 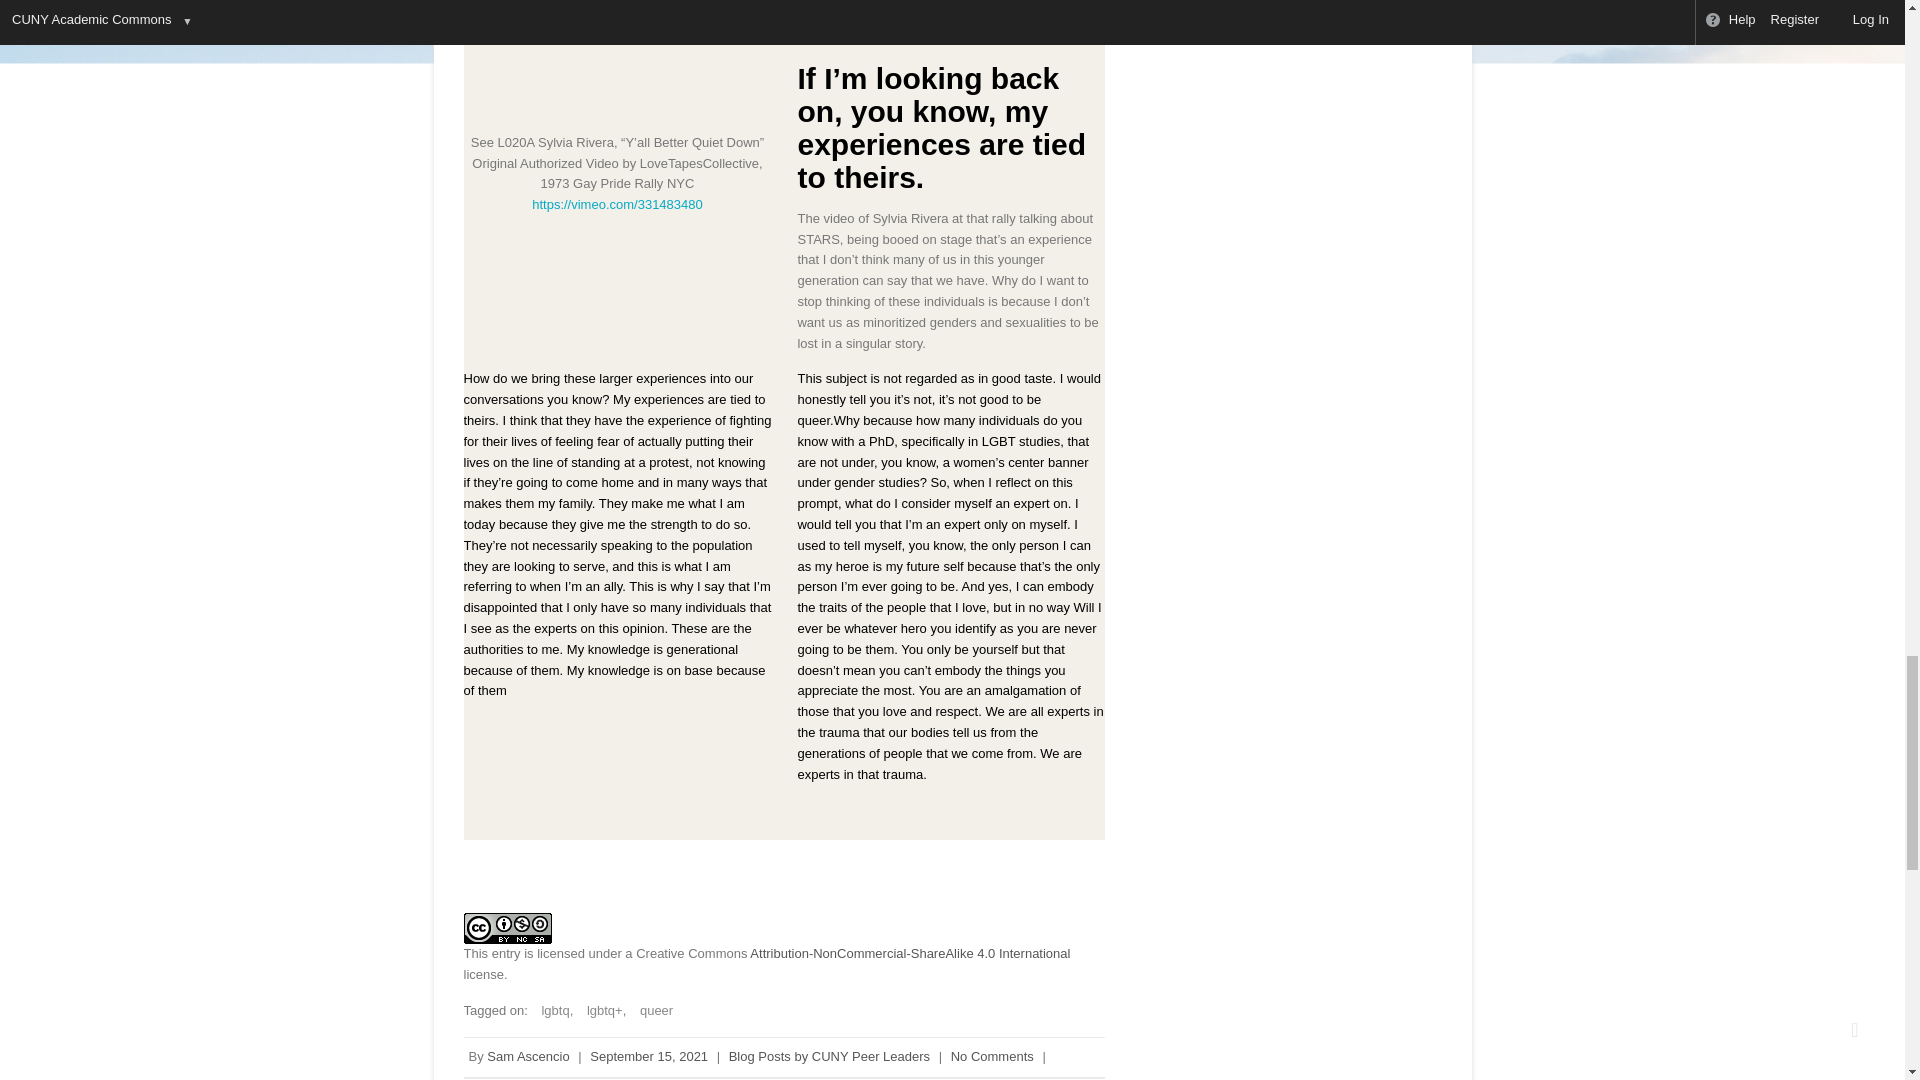 What do you see at coordinates (648, 1054) in the screenshot?
I see `5:34 am` at bounding box center [648, 1054].